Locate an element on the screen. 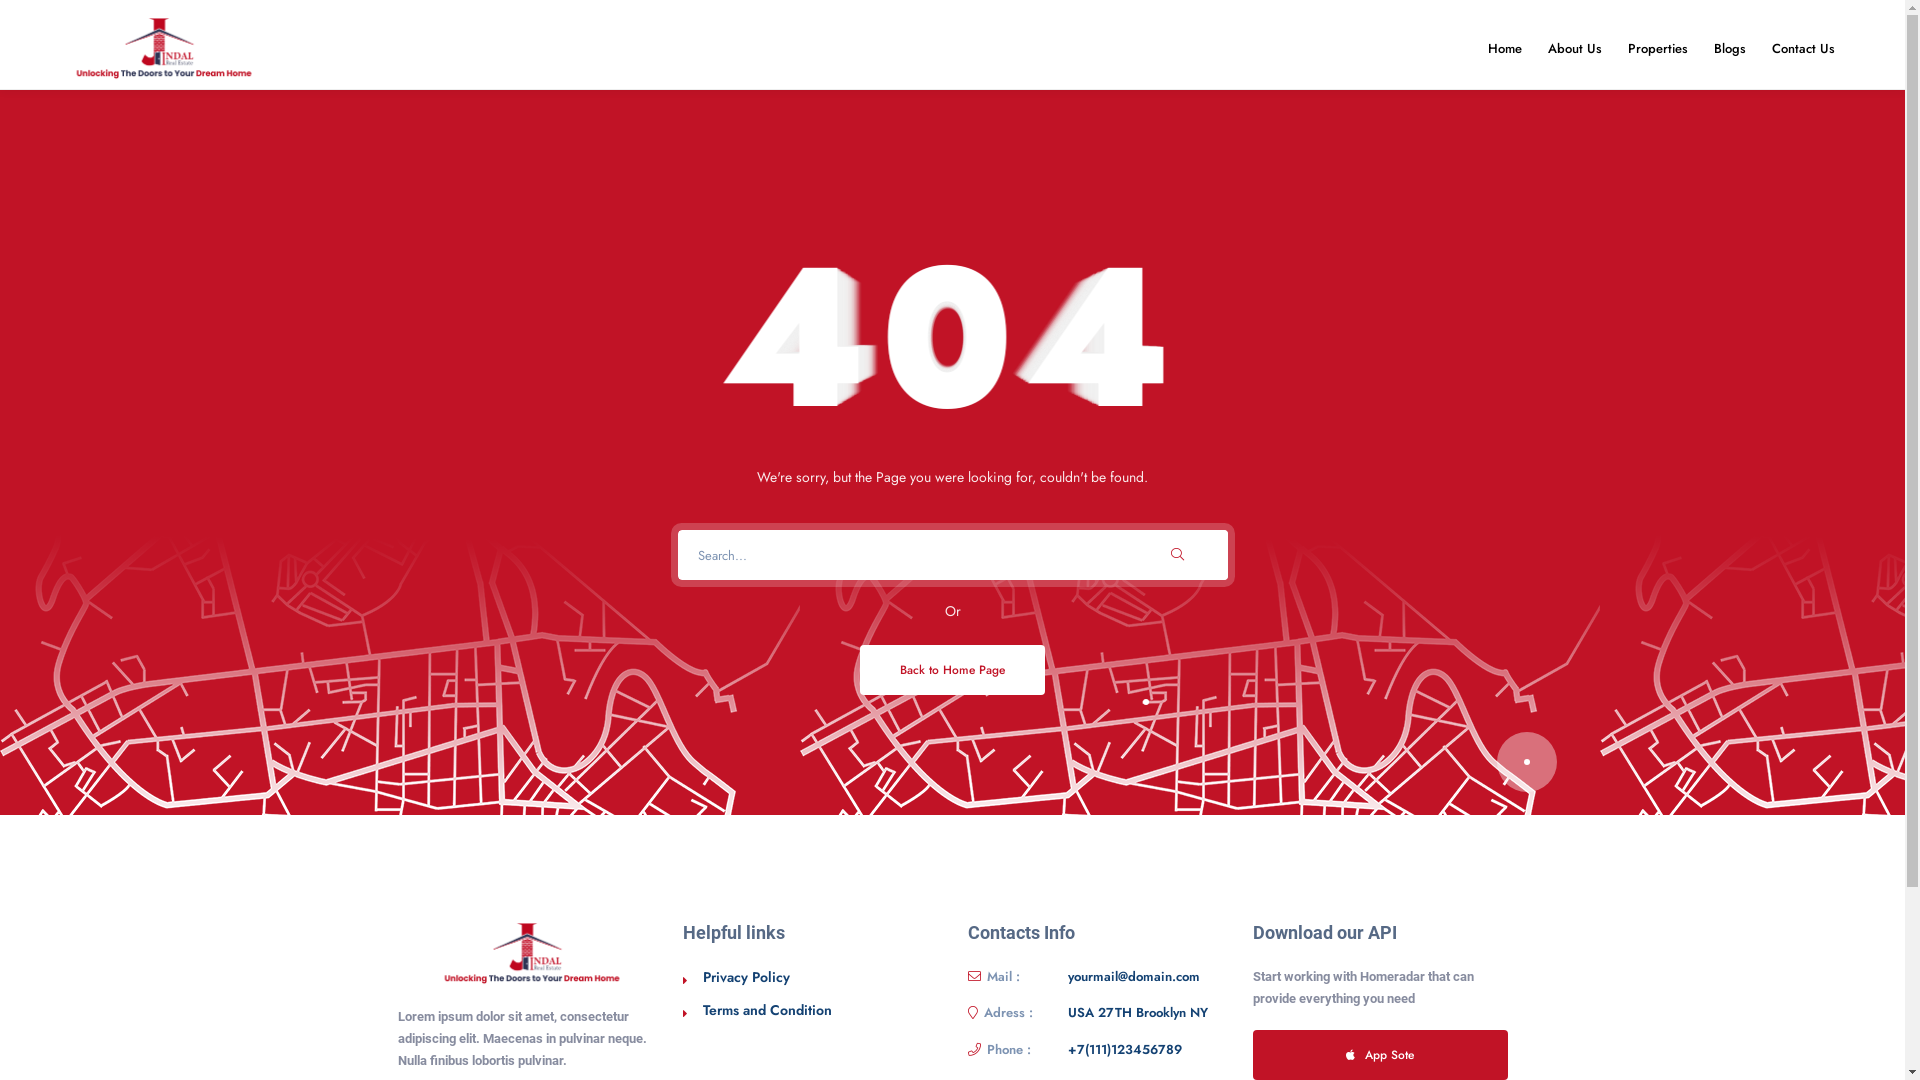  USA 27TH Brooklyn NY is located at coordinates (1138, 1013).